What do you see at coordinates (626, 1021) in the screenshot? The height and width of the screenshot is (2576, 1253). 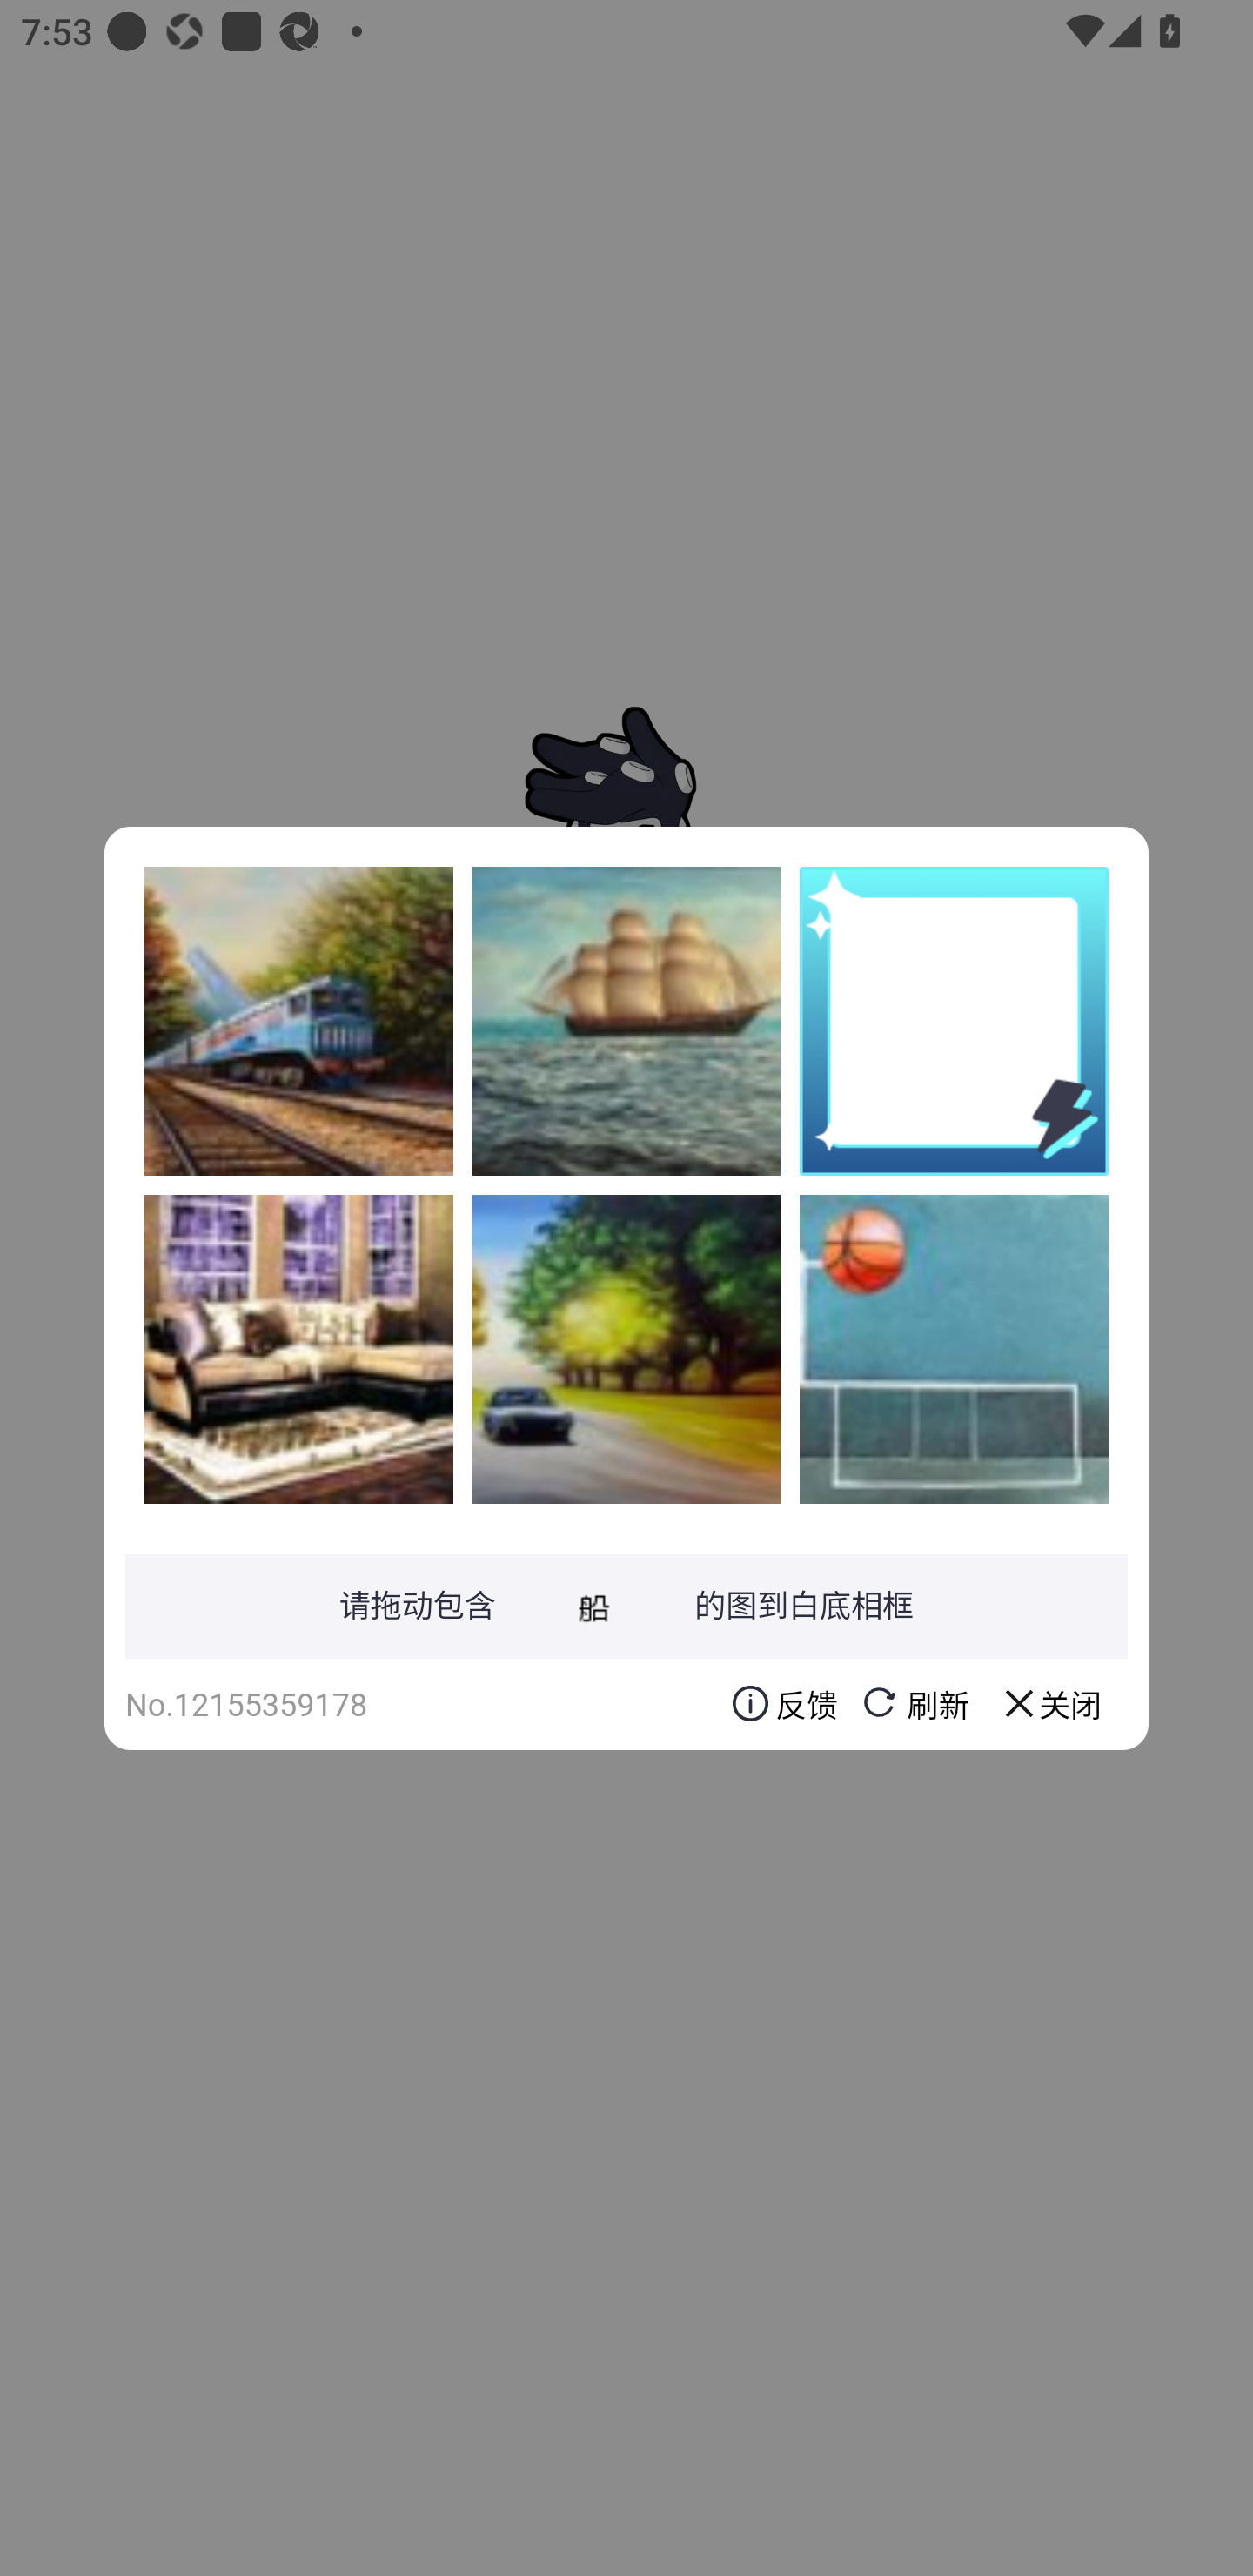 I see `B1X` at bounding box center [626, 1021].